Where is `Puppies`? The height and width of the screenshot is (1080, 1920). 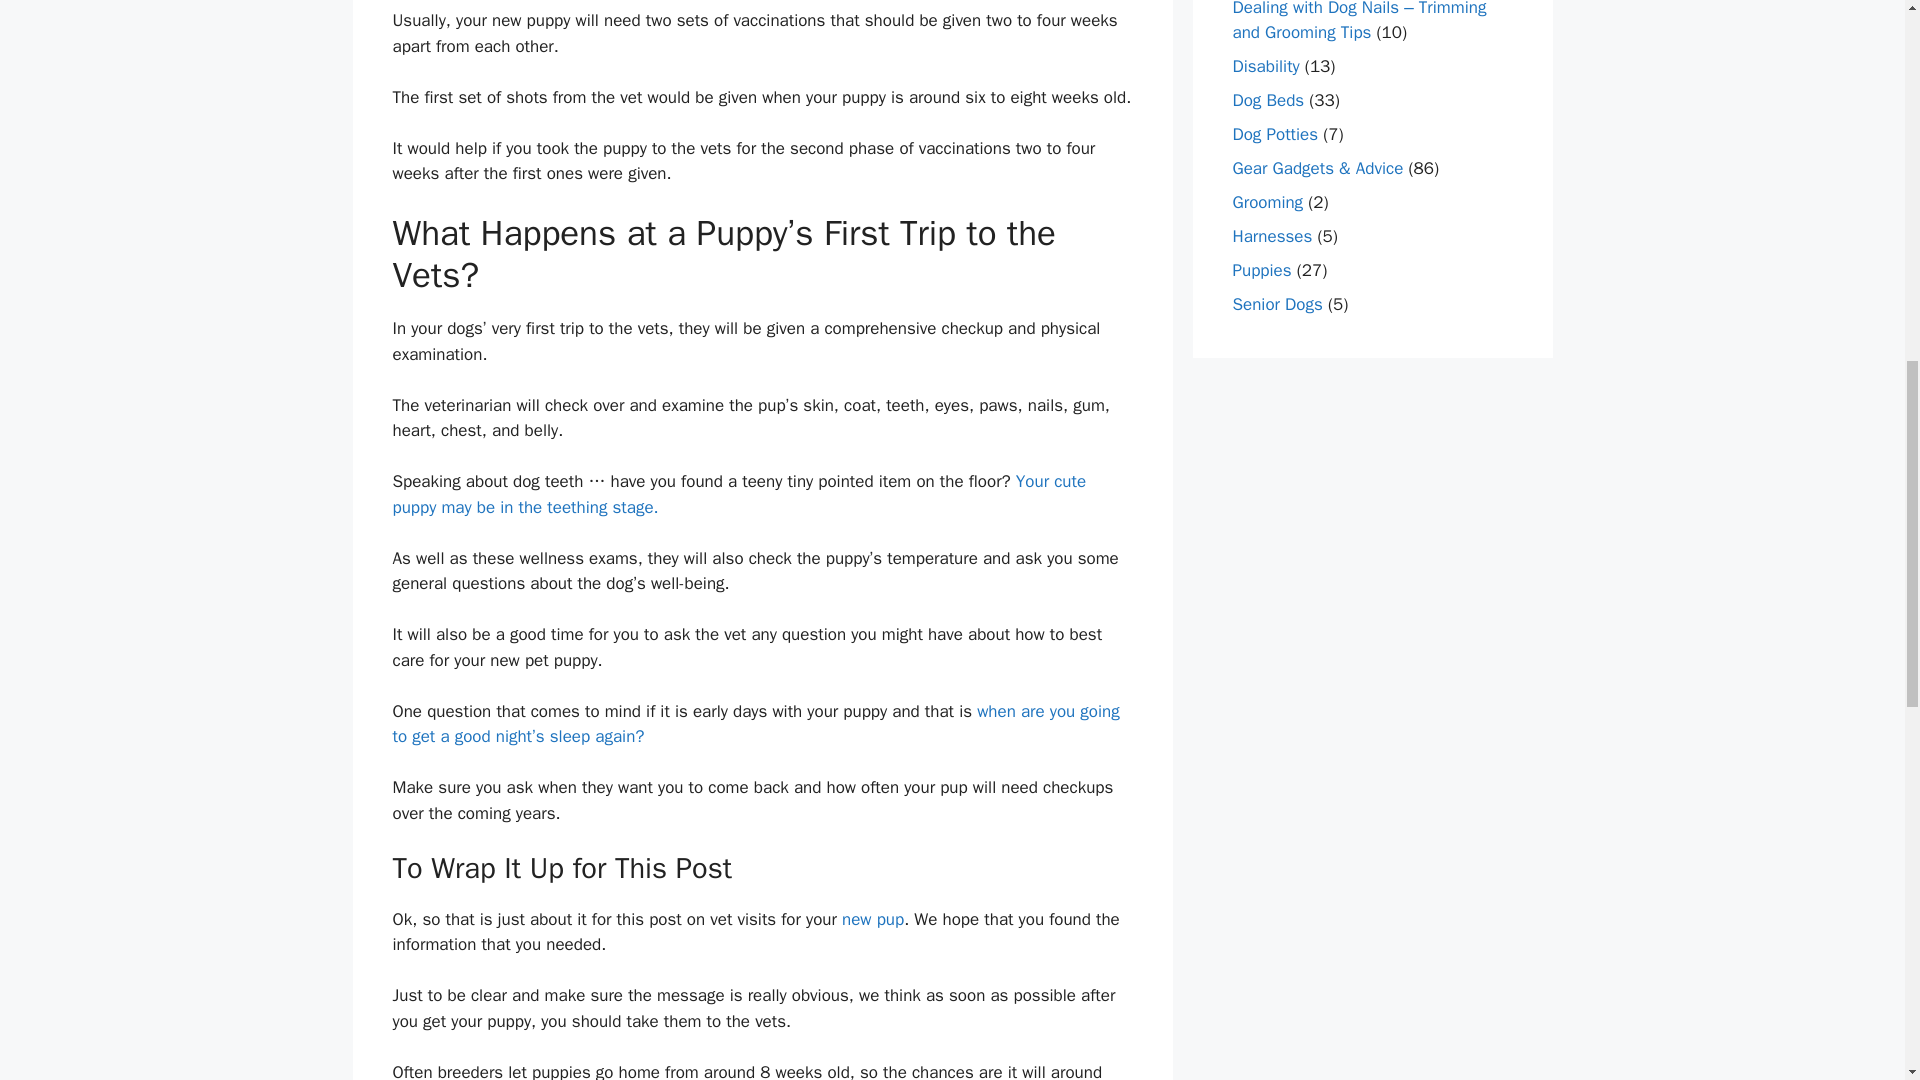 Puppies is located at coordinates (1261, 270).